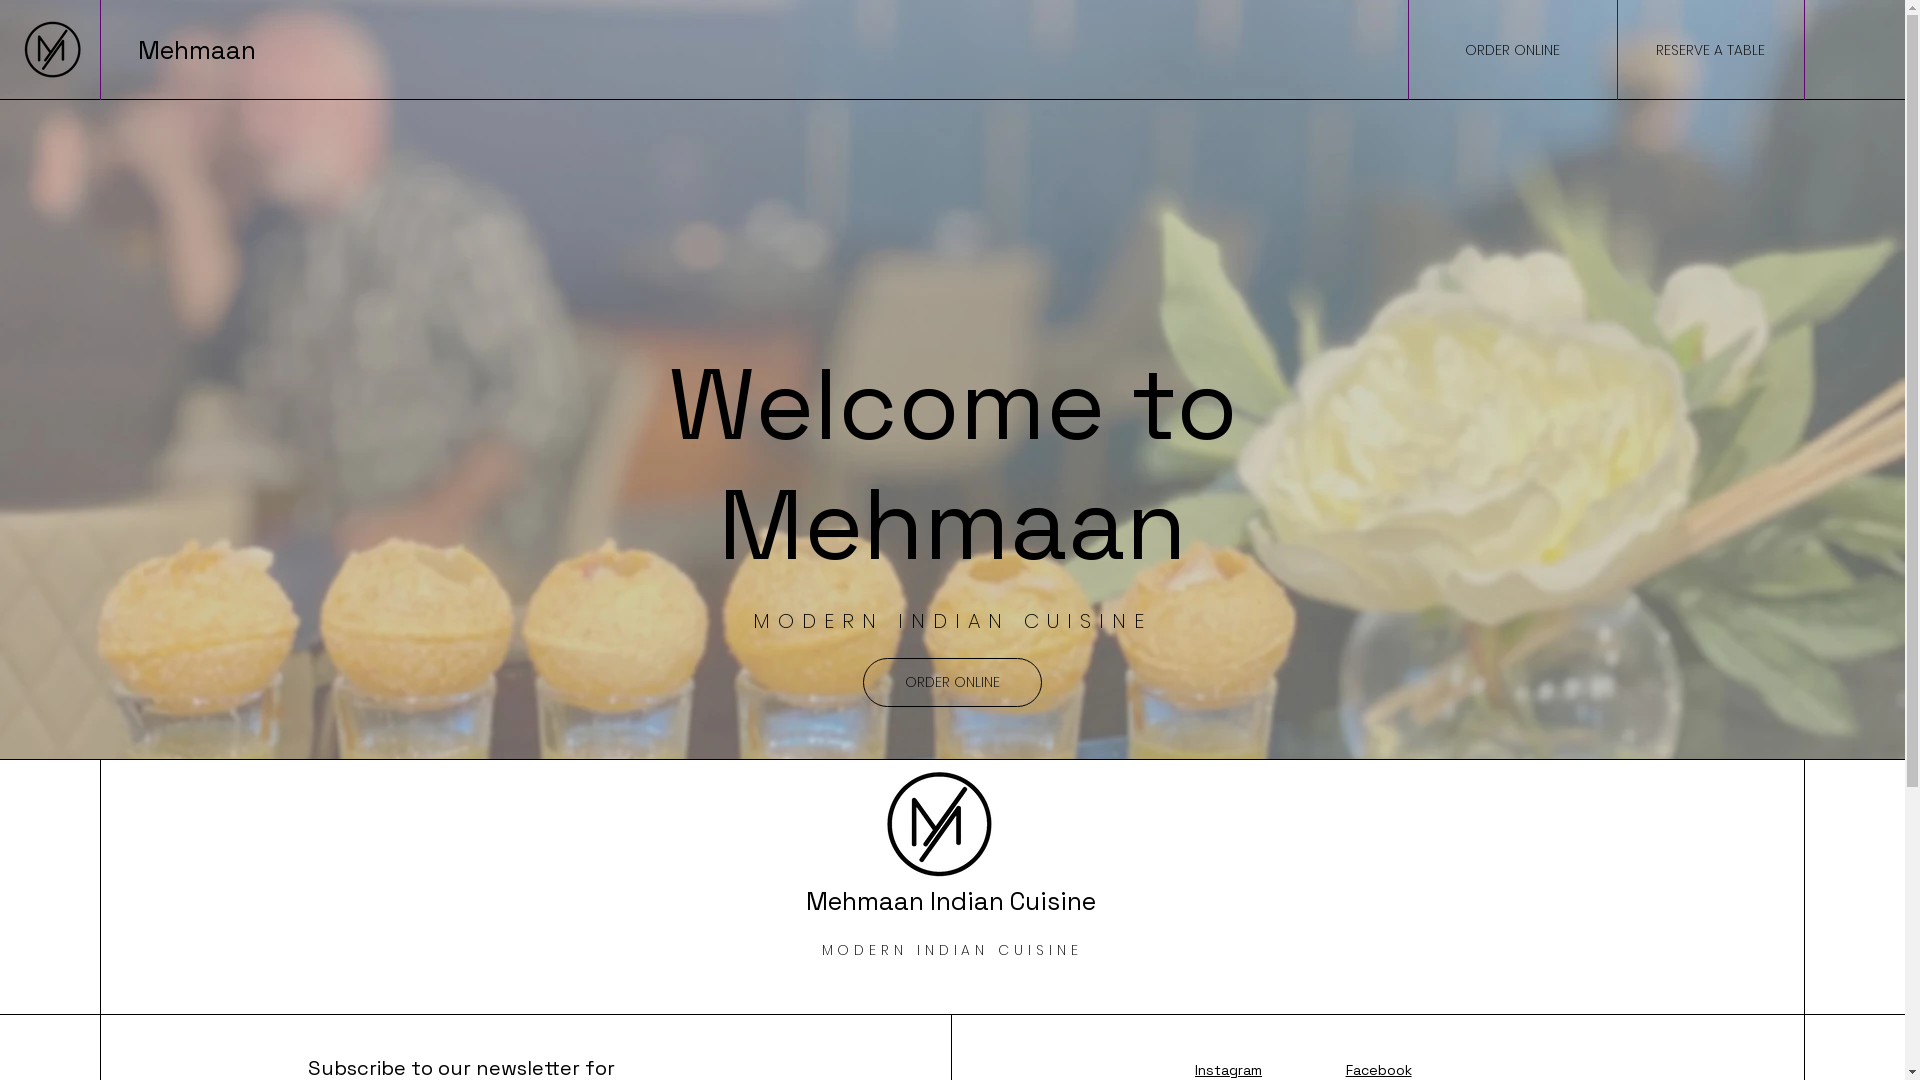  Describe the element at coordinates (1379, 1070) in the screenshot. I see `Facebook` at that location.